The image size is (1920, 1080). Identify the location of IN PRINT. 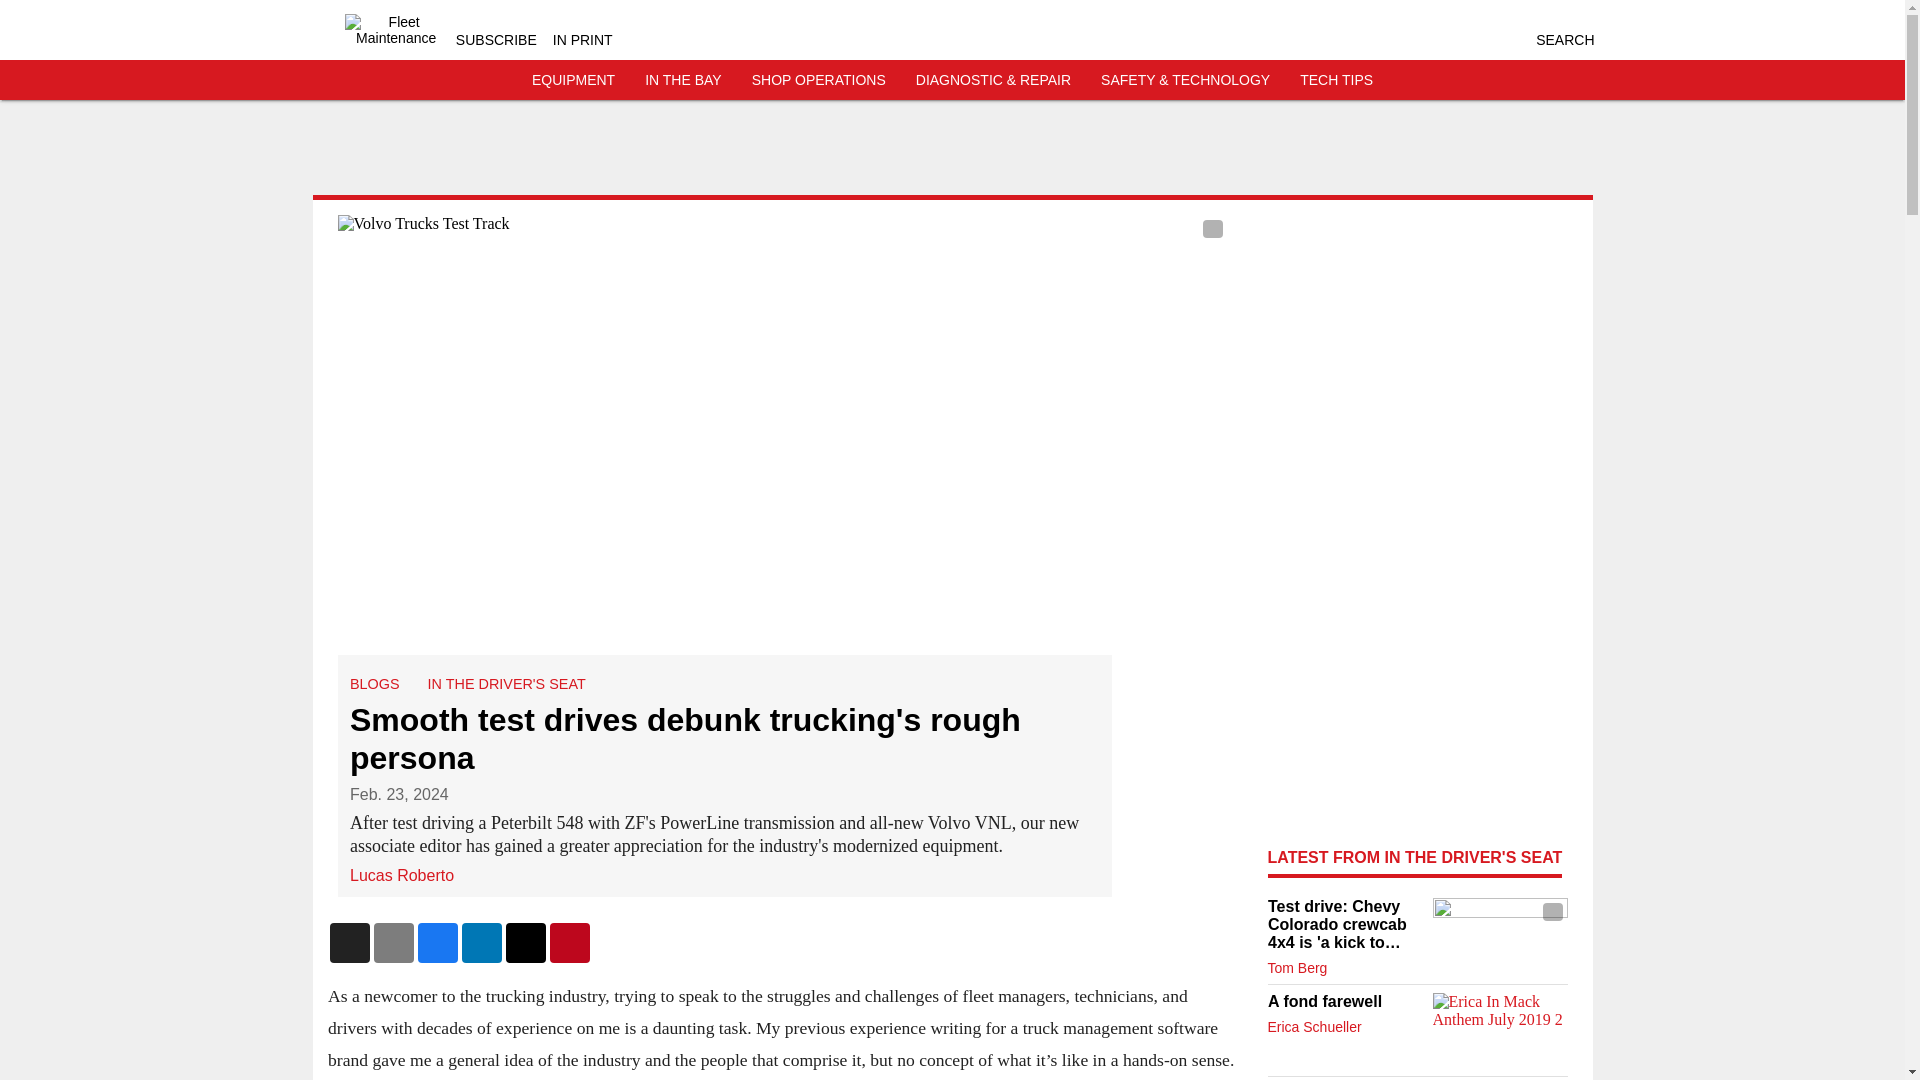
(582, 40).